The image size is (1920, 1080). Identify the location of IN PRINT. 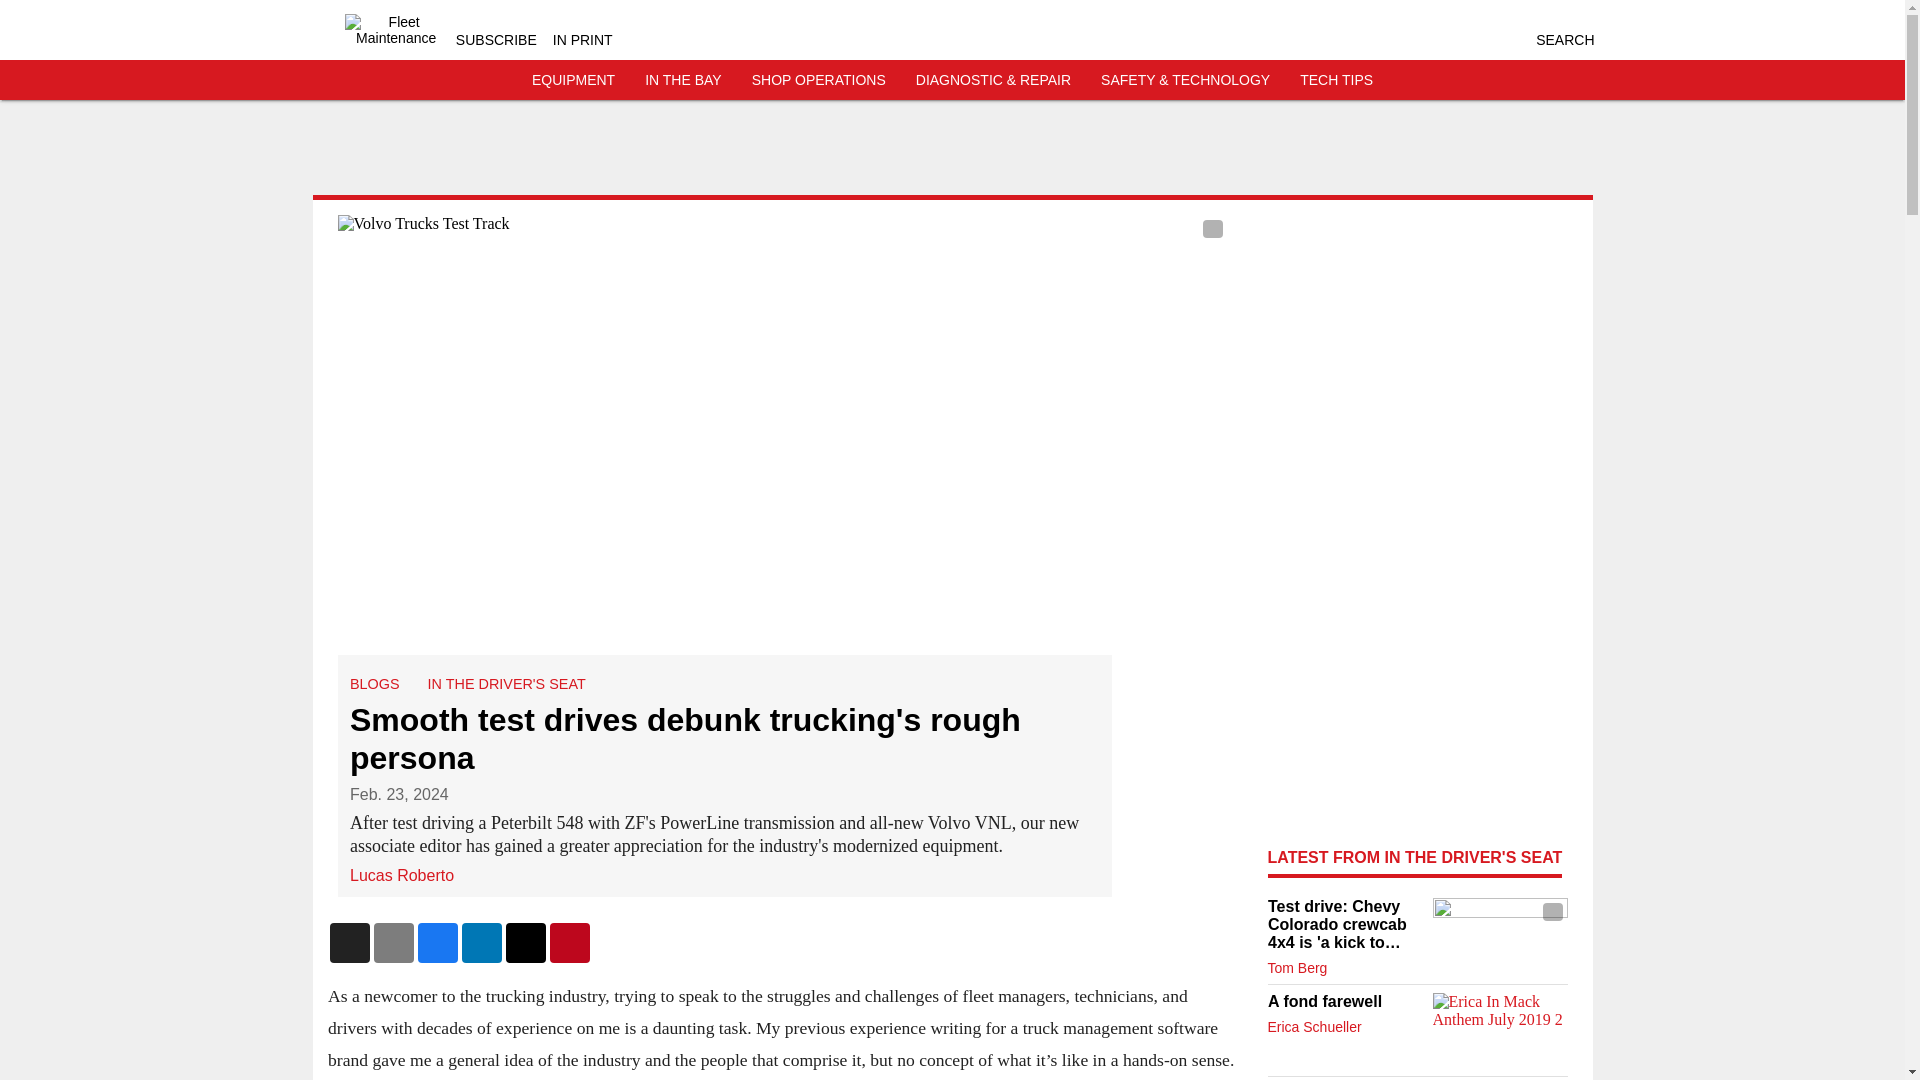
(582, 40).